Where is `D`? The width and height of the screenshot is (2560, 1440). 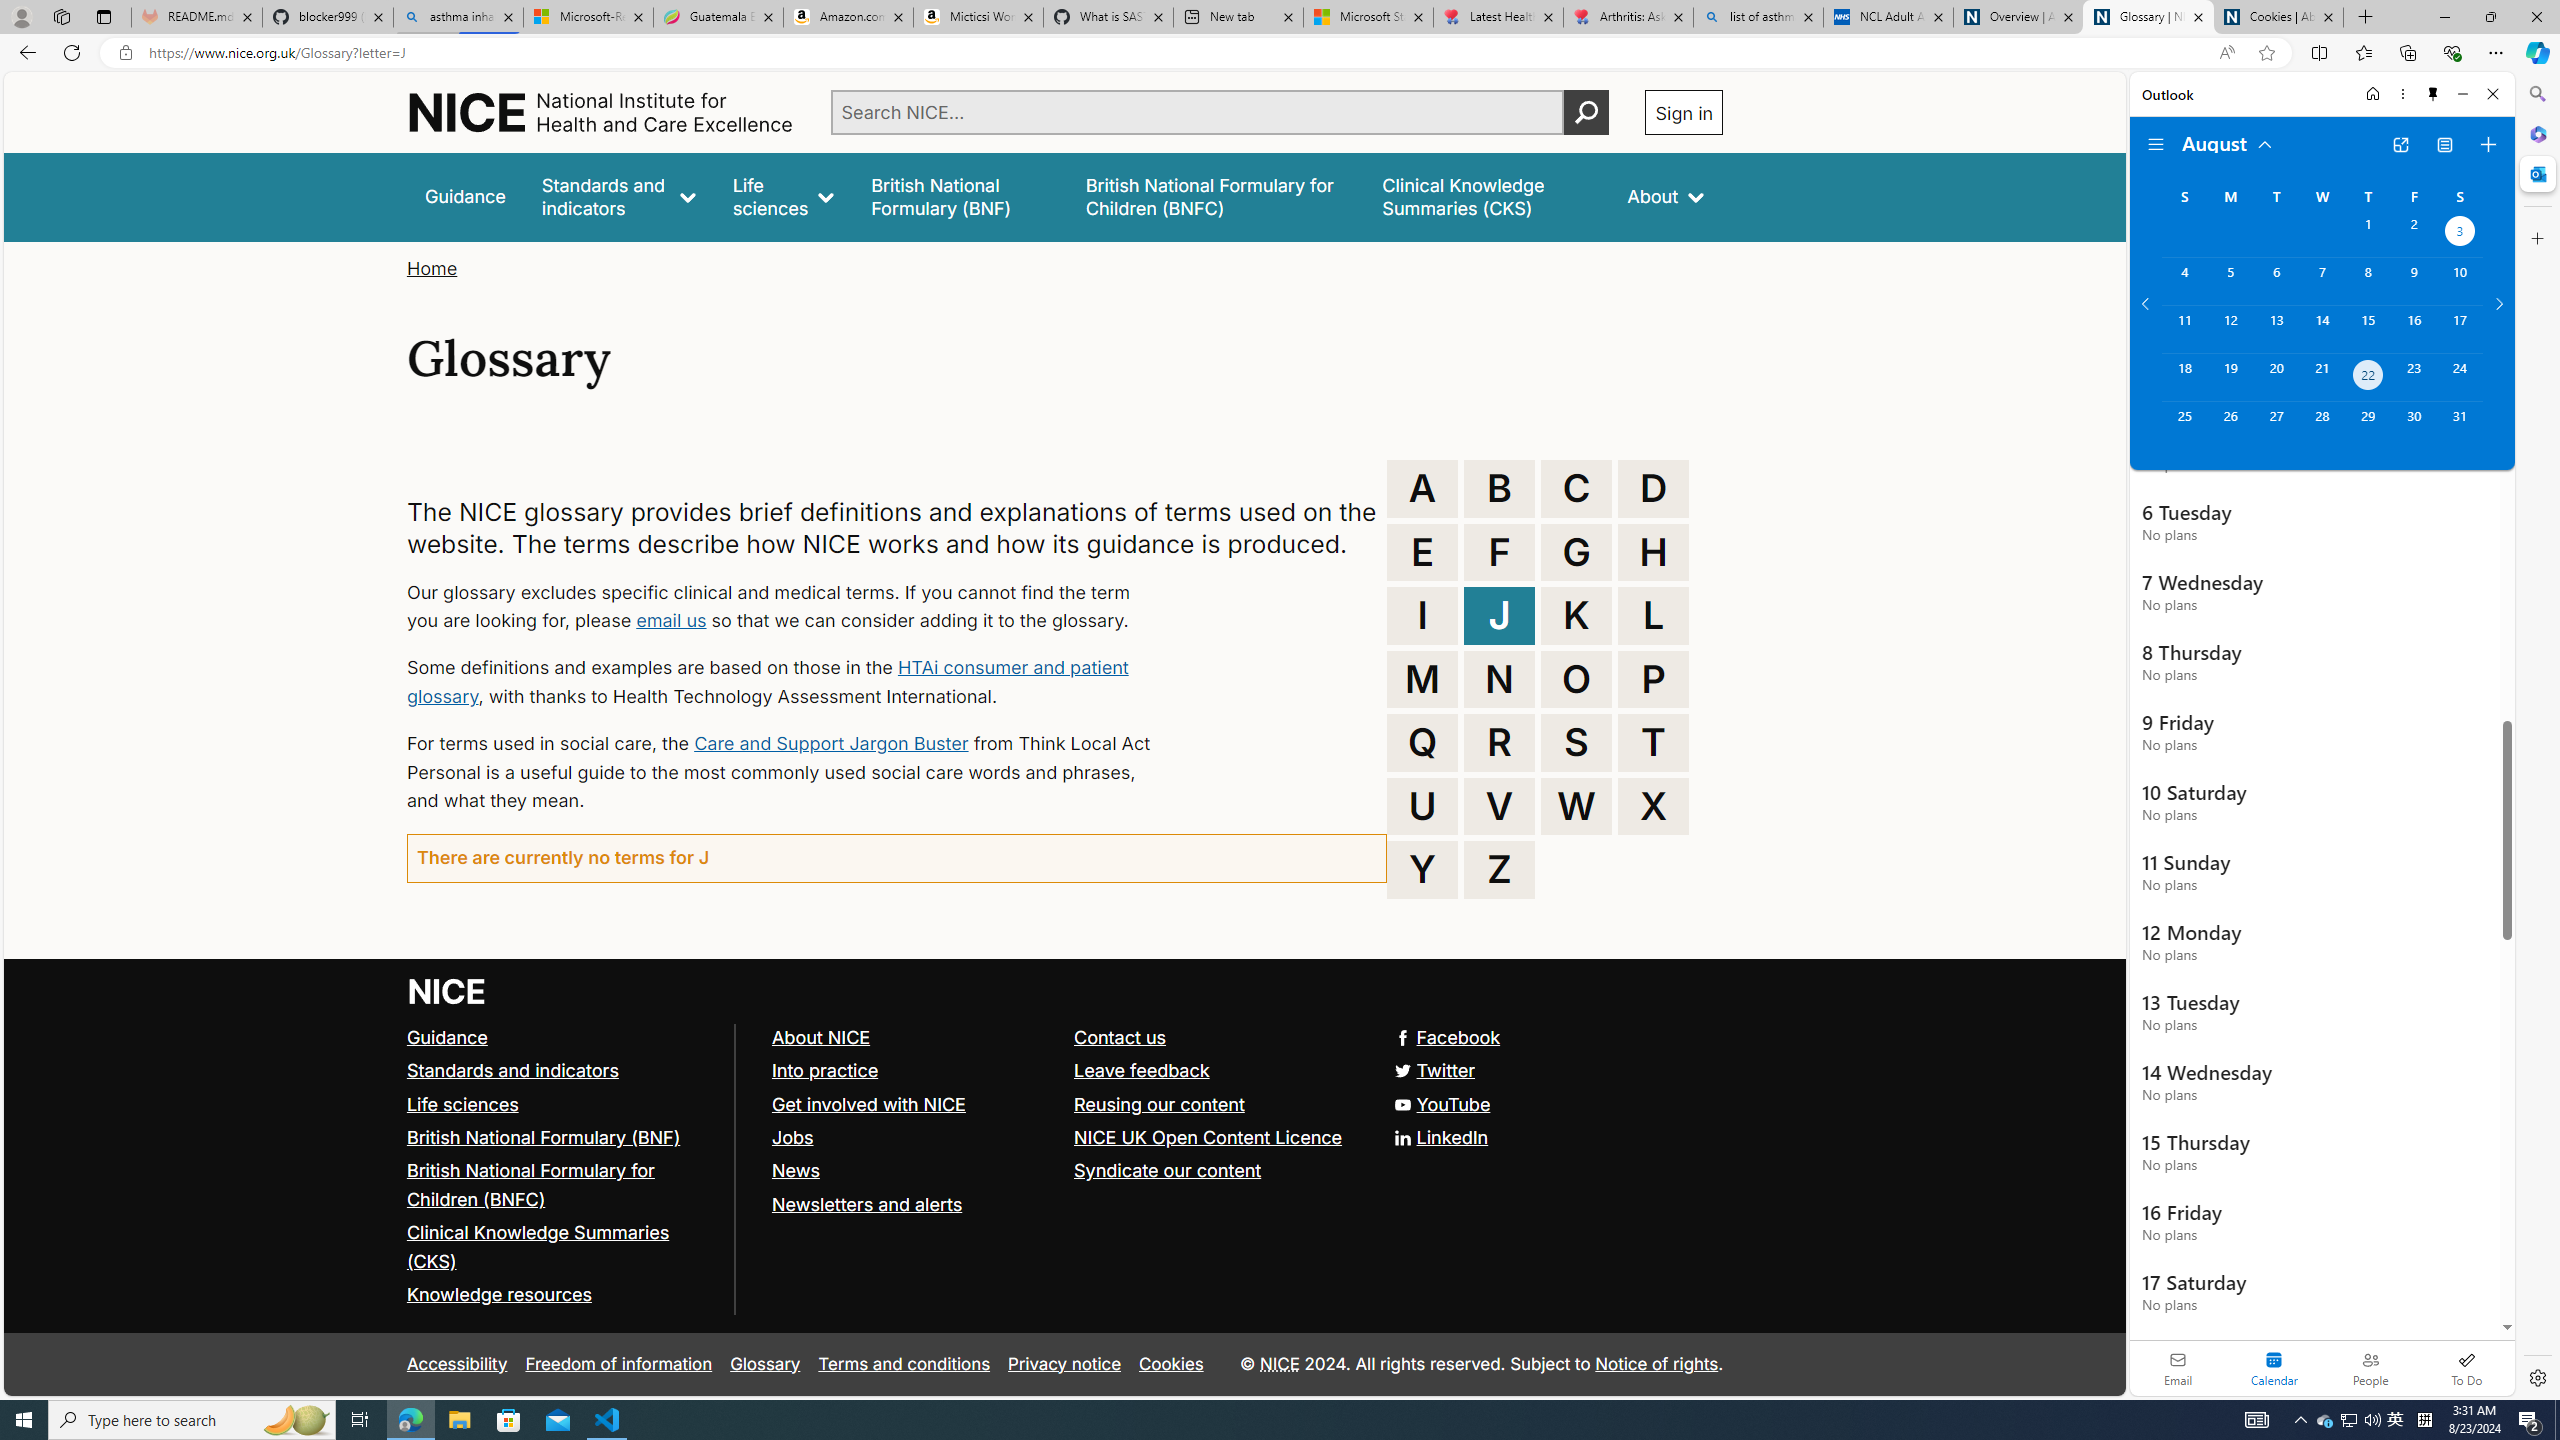
D is located at coordinates (1653, 488).